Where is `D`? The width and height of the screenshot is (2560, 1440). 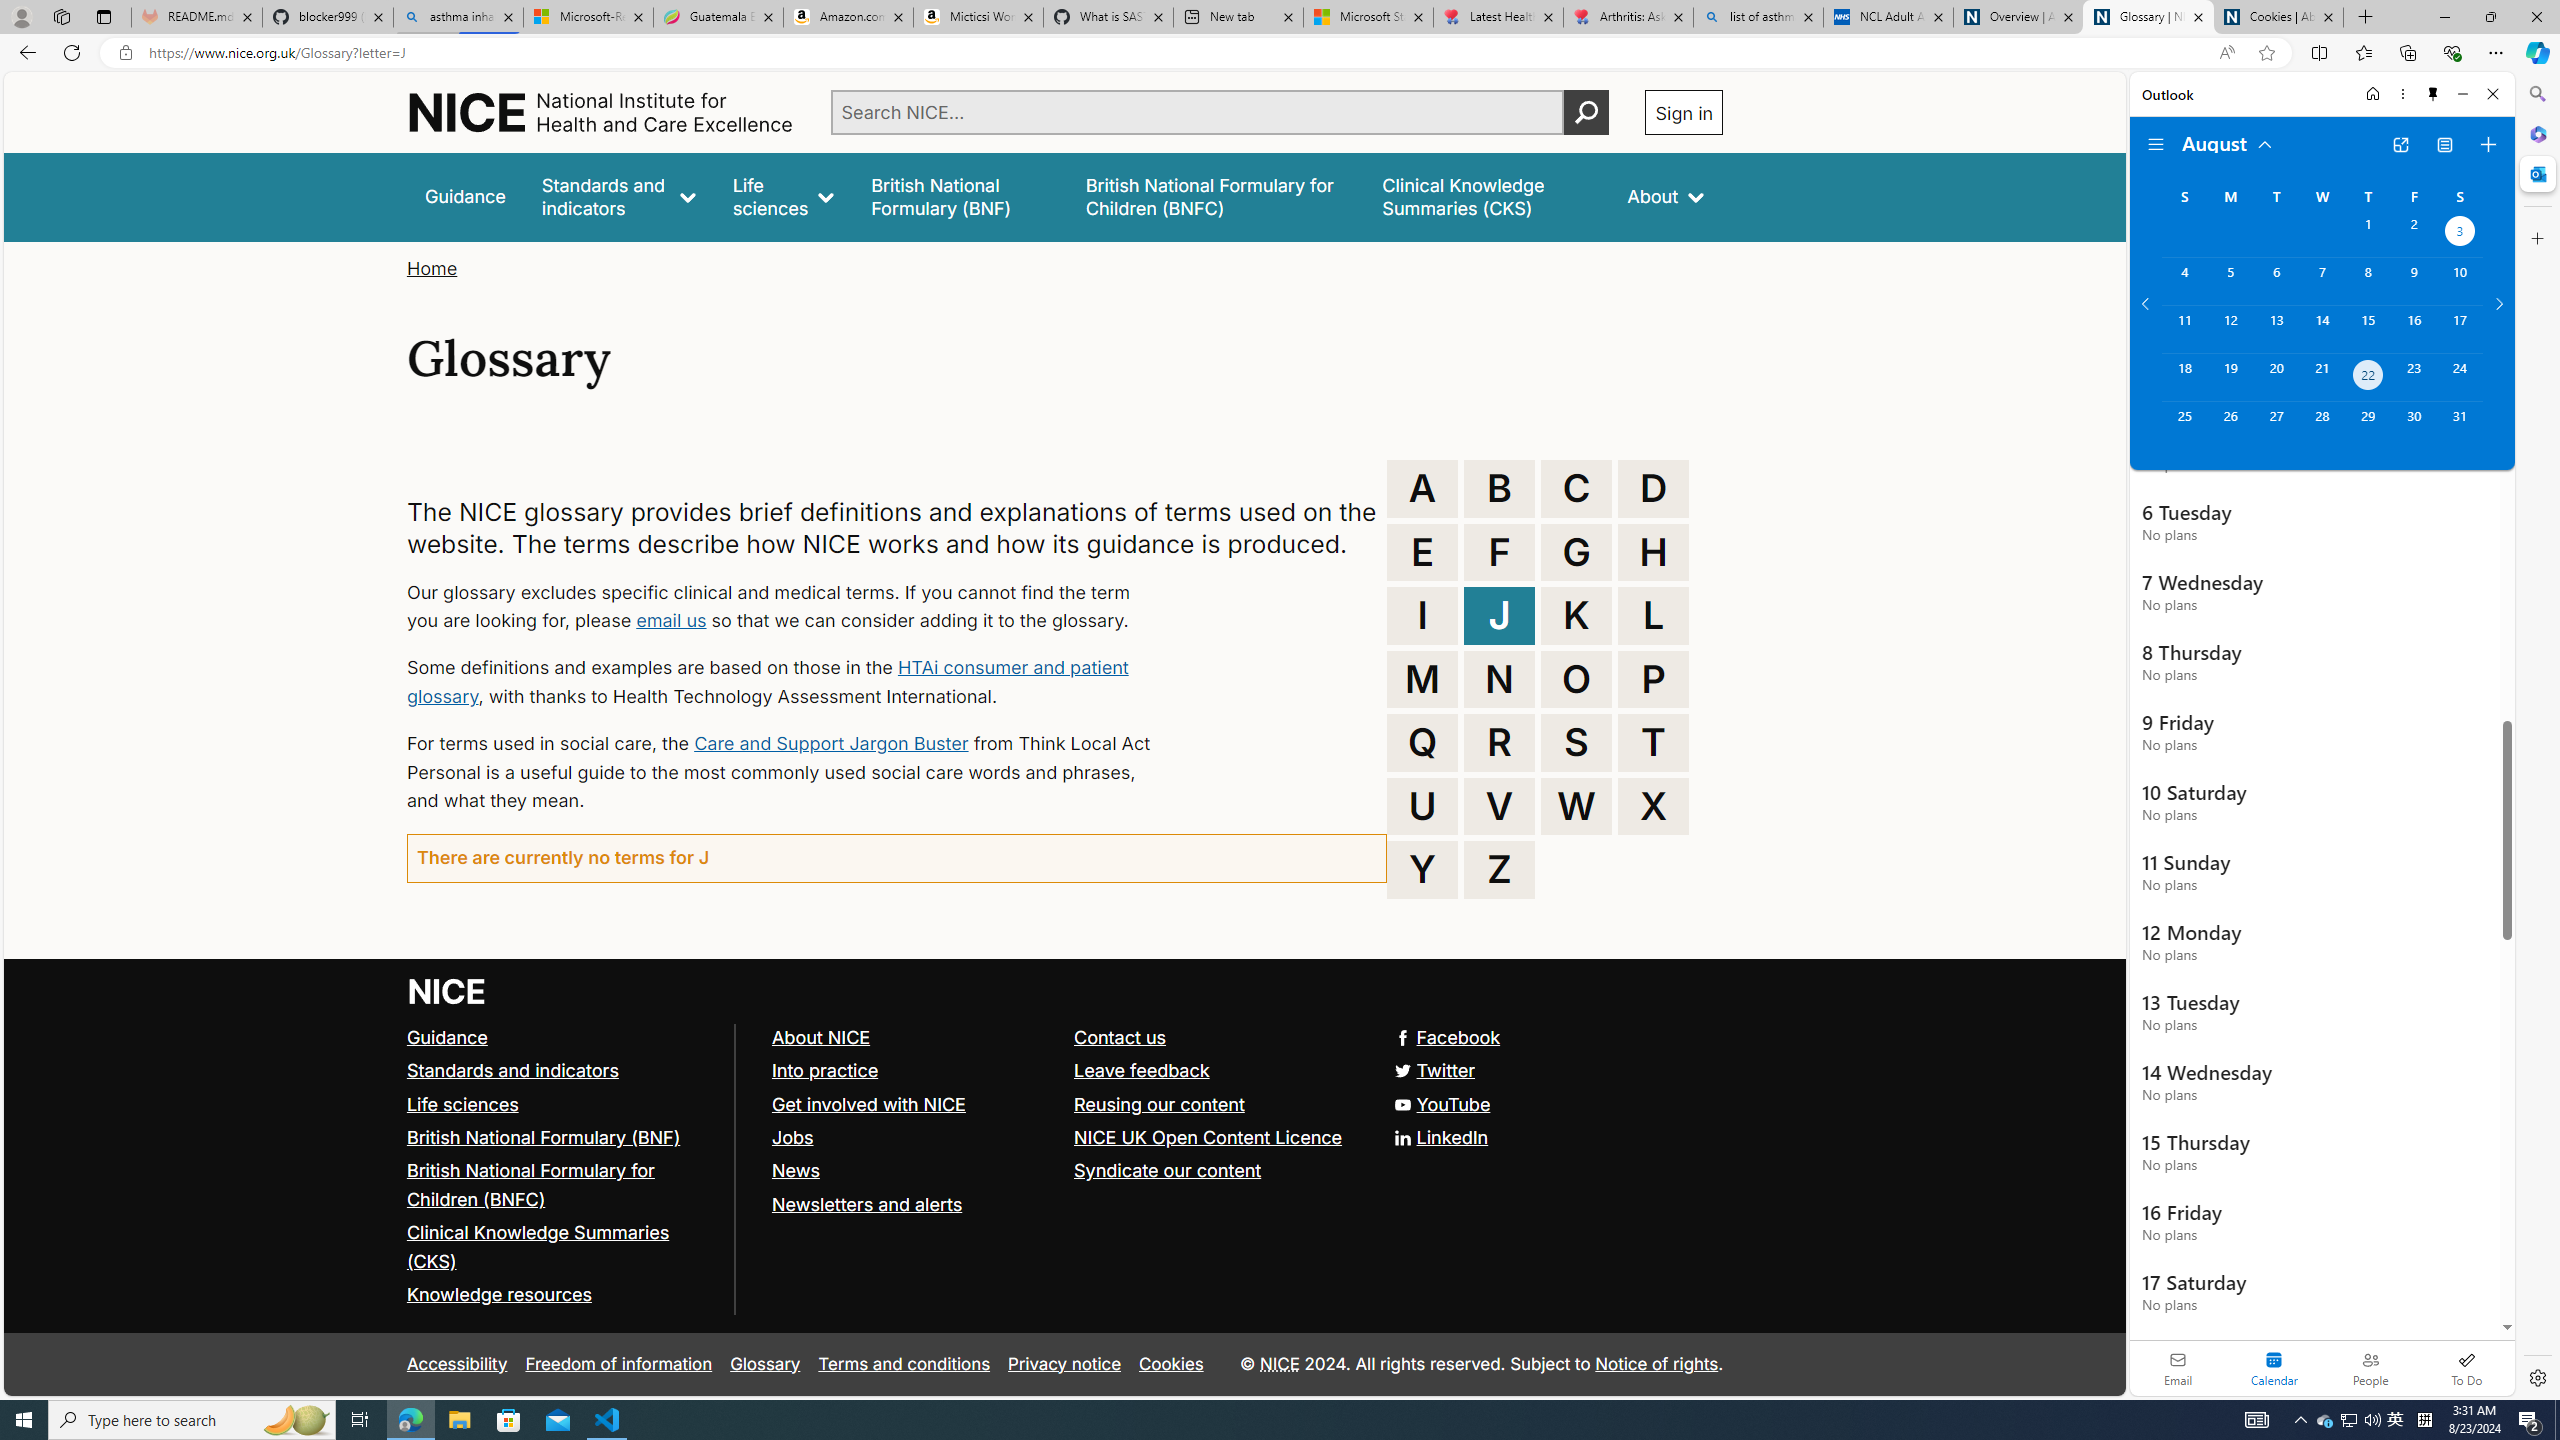
D is located at coordinates (1653, 488).